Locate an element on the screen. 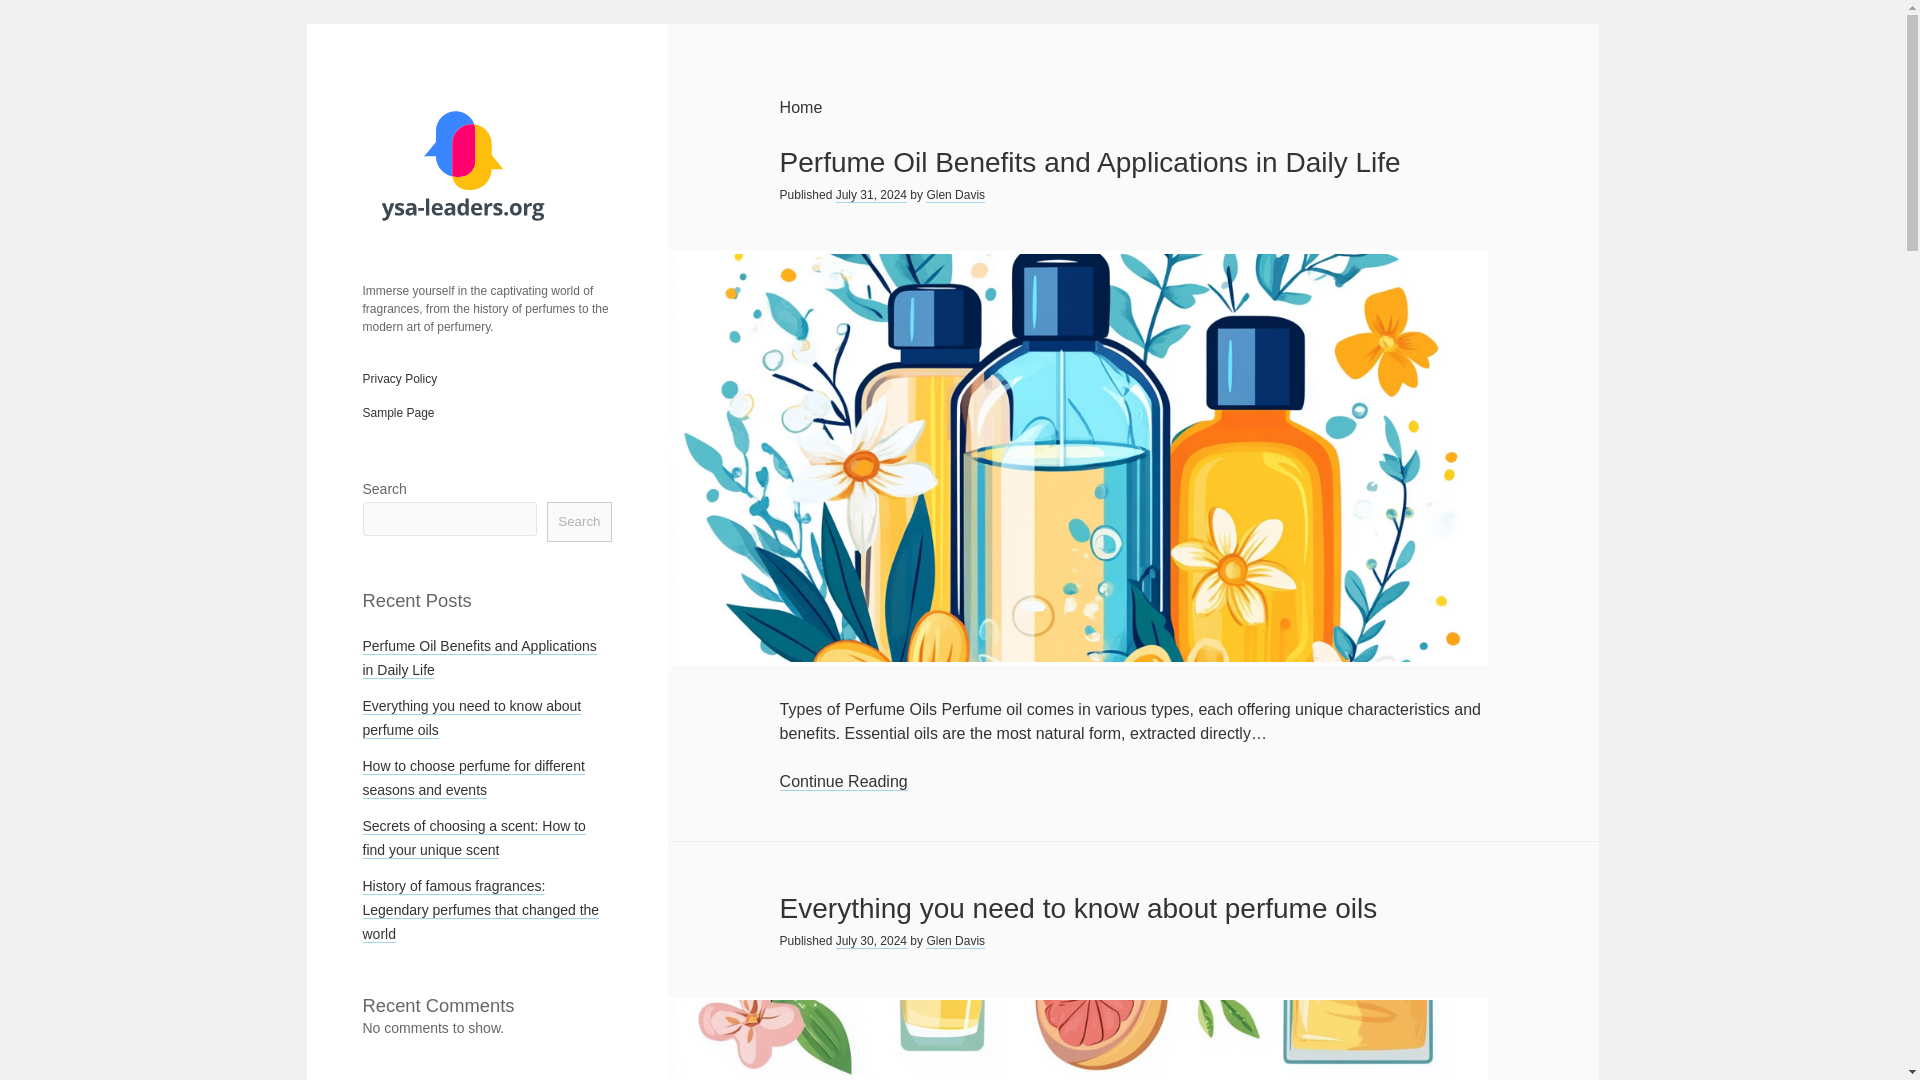 The image size is (1920, 1080). Glen Davis is located at coordinates (954, 195).